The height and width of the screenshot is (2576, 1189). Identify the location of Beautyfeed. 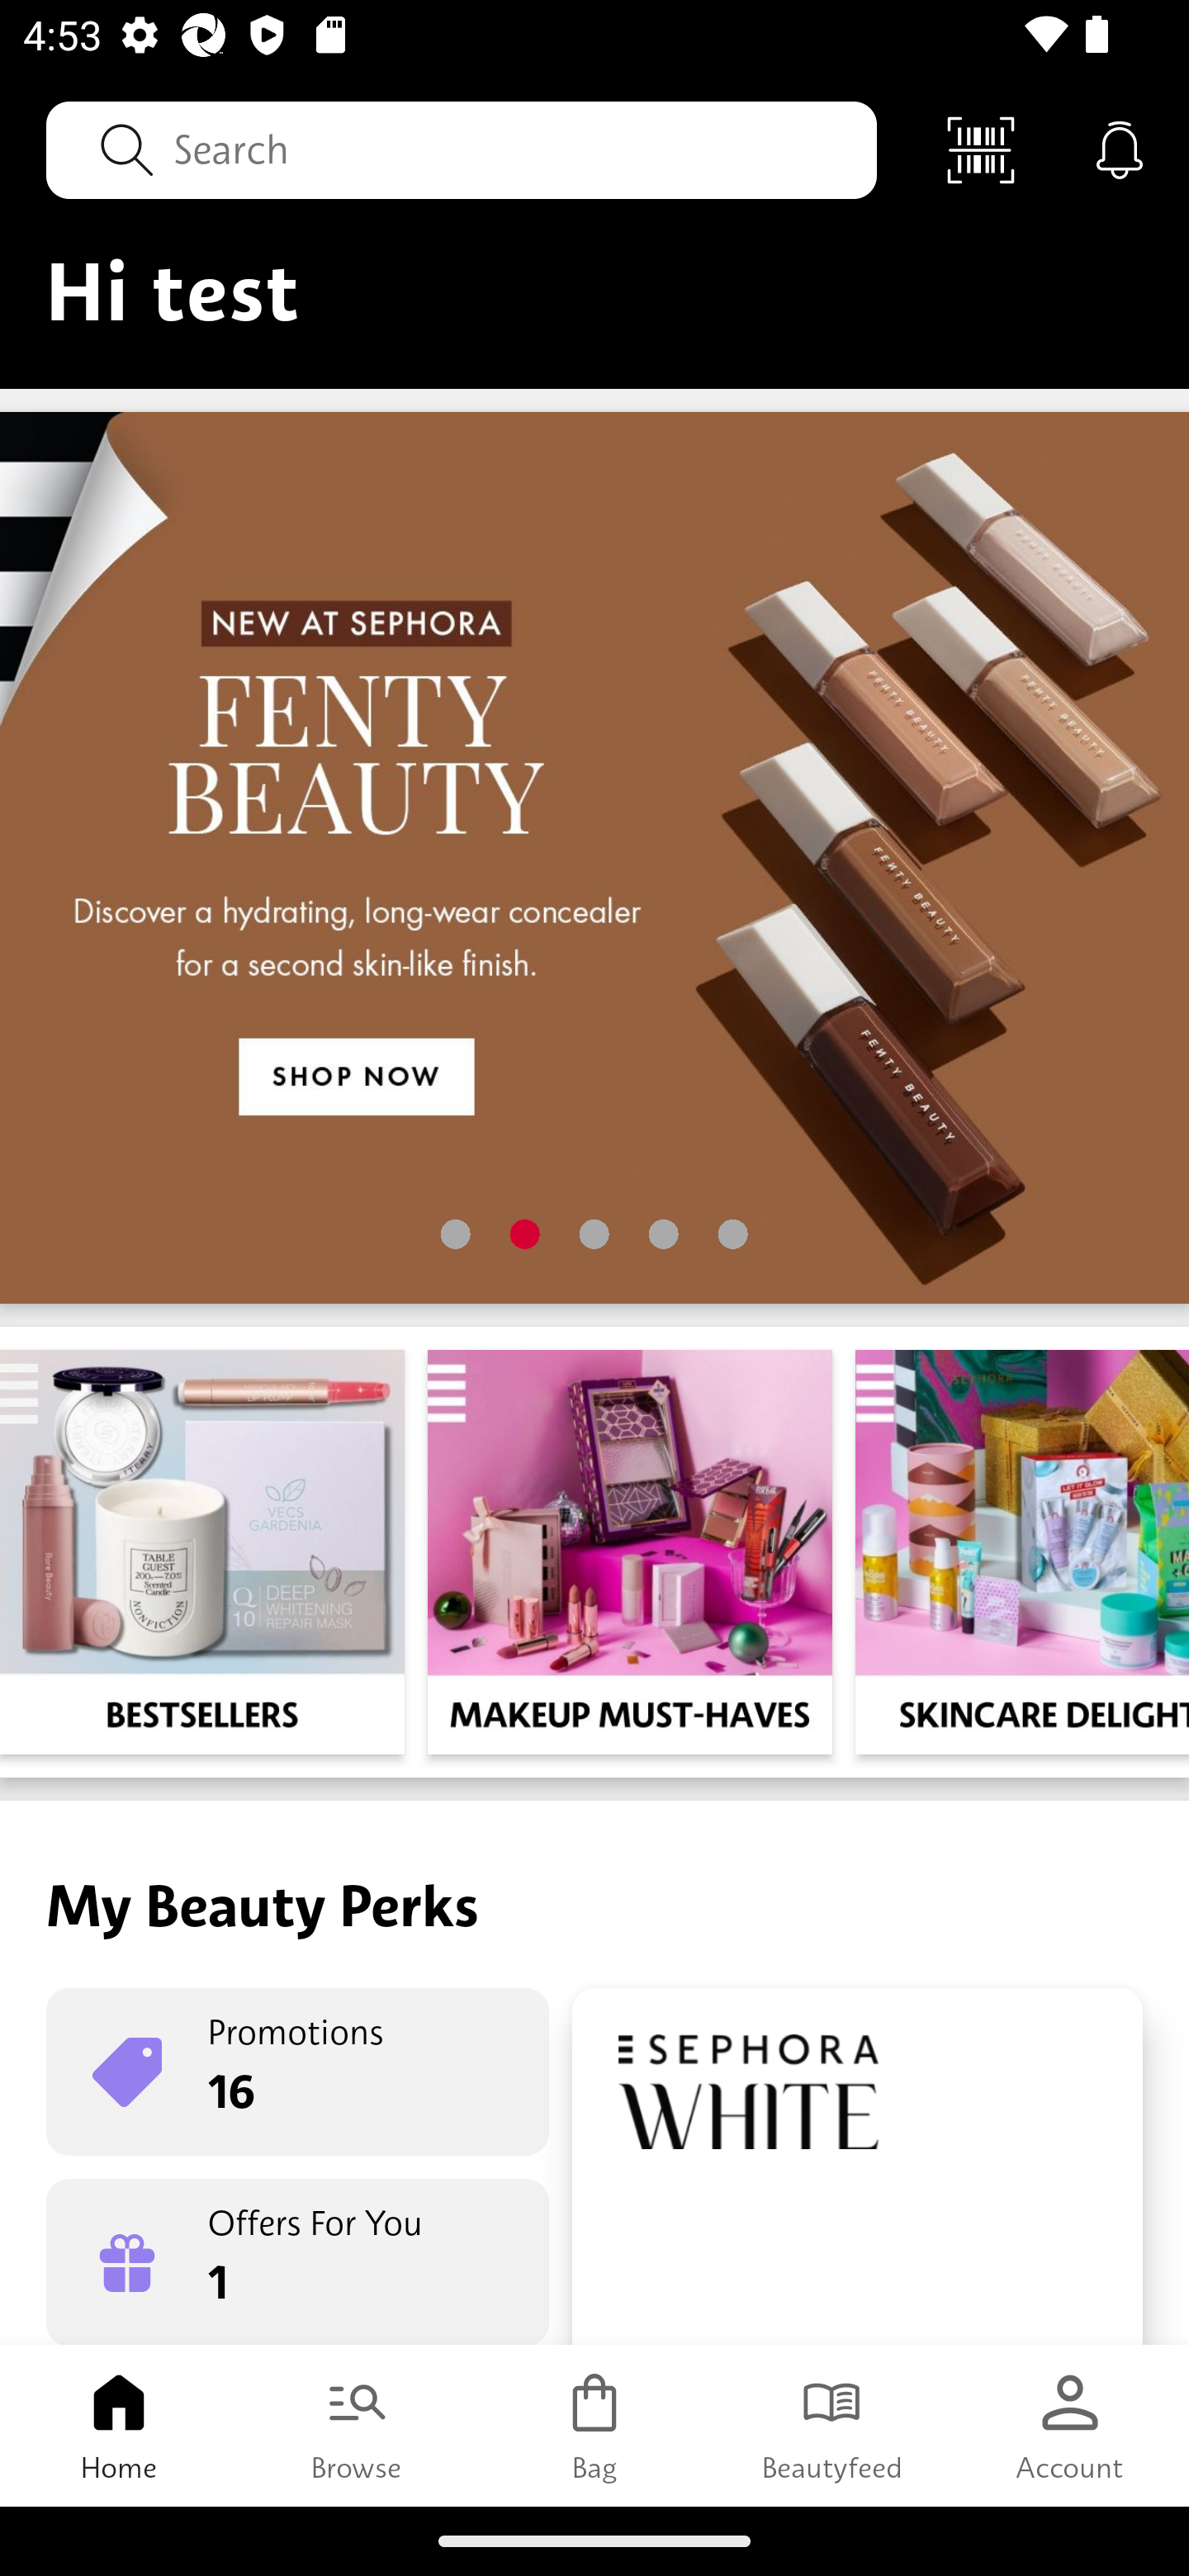
(832, 2425).